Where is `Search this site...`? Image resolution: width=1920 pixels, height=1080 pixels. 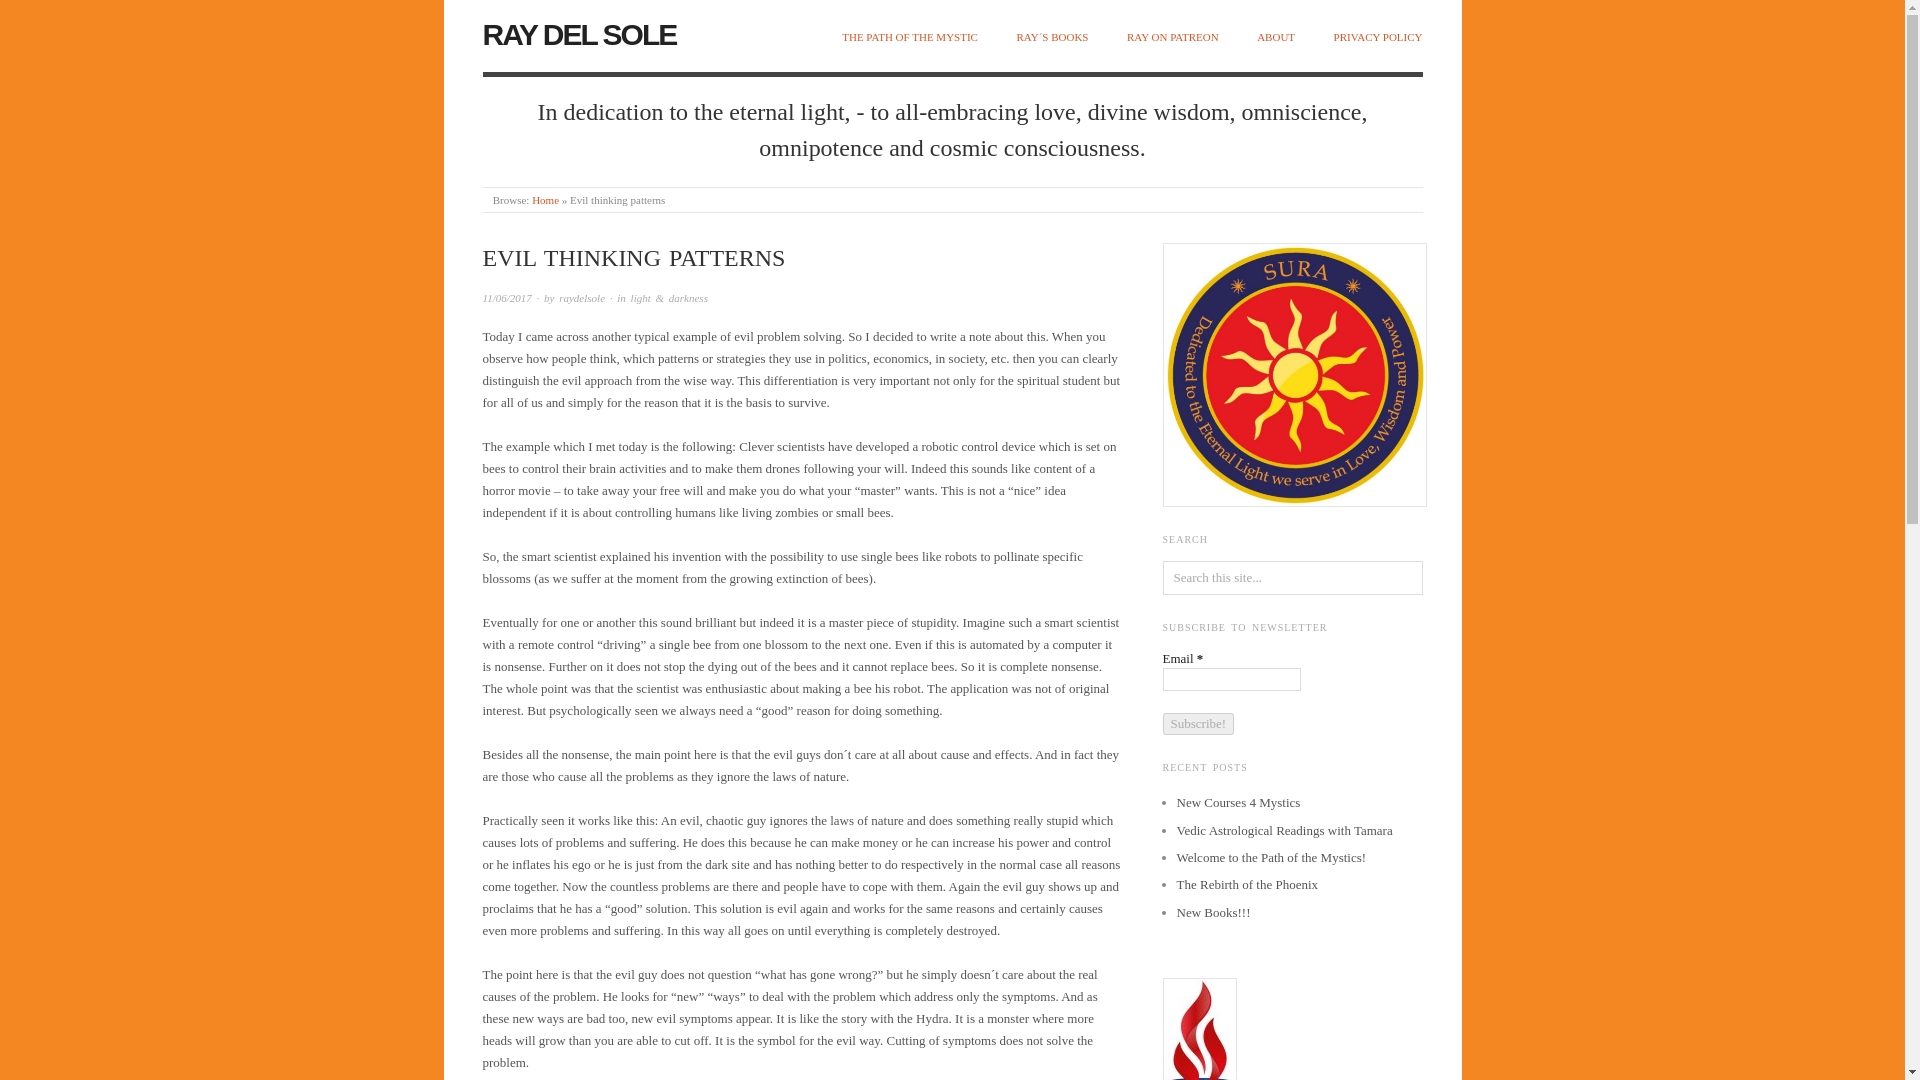
Search this site... is located at coordinates (1292, 578).